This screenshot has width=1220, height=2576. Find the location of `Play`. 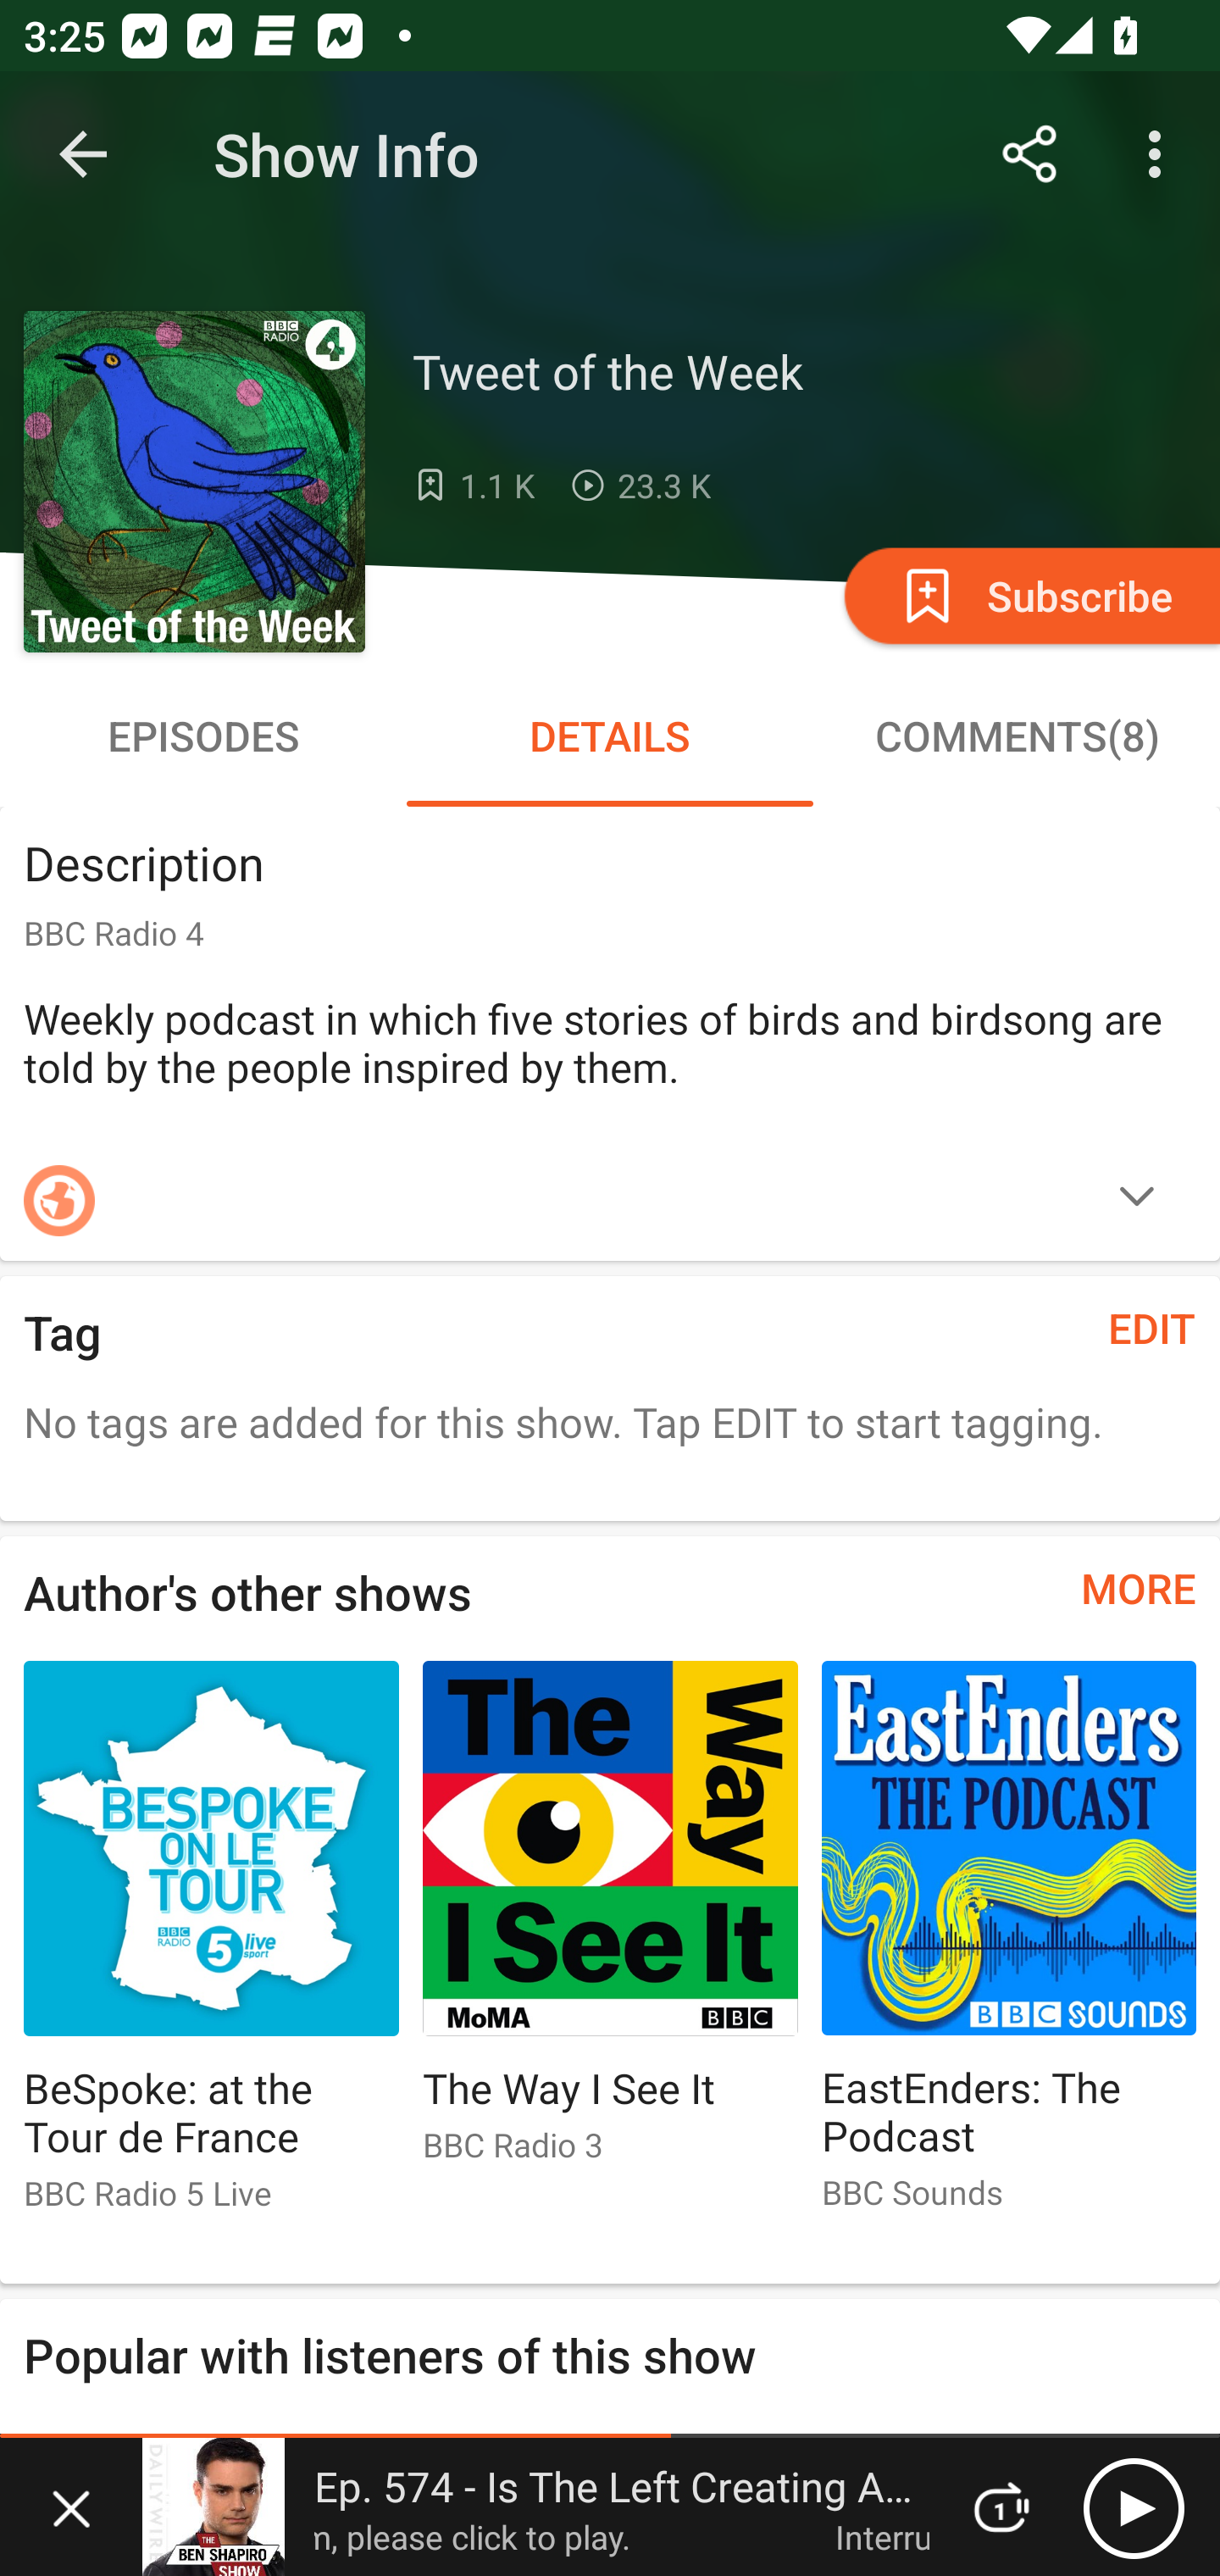

Play is located at coordinates (1134, 2507).